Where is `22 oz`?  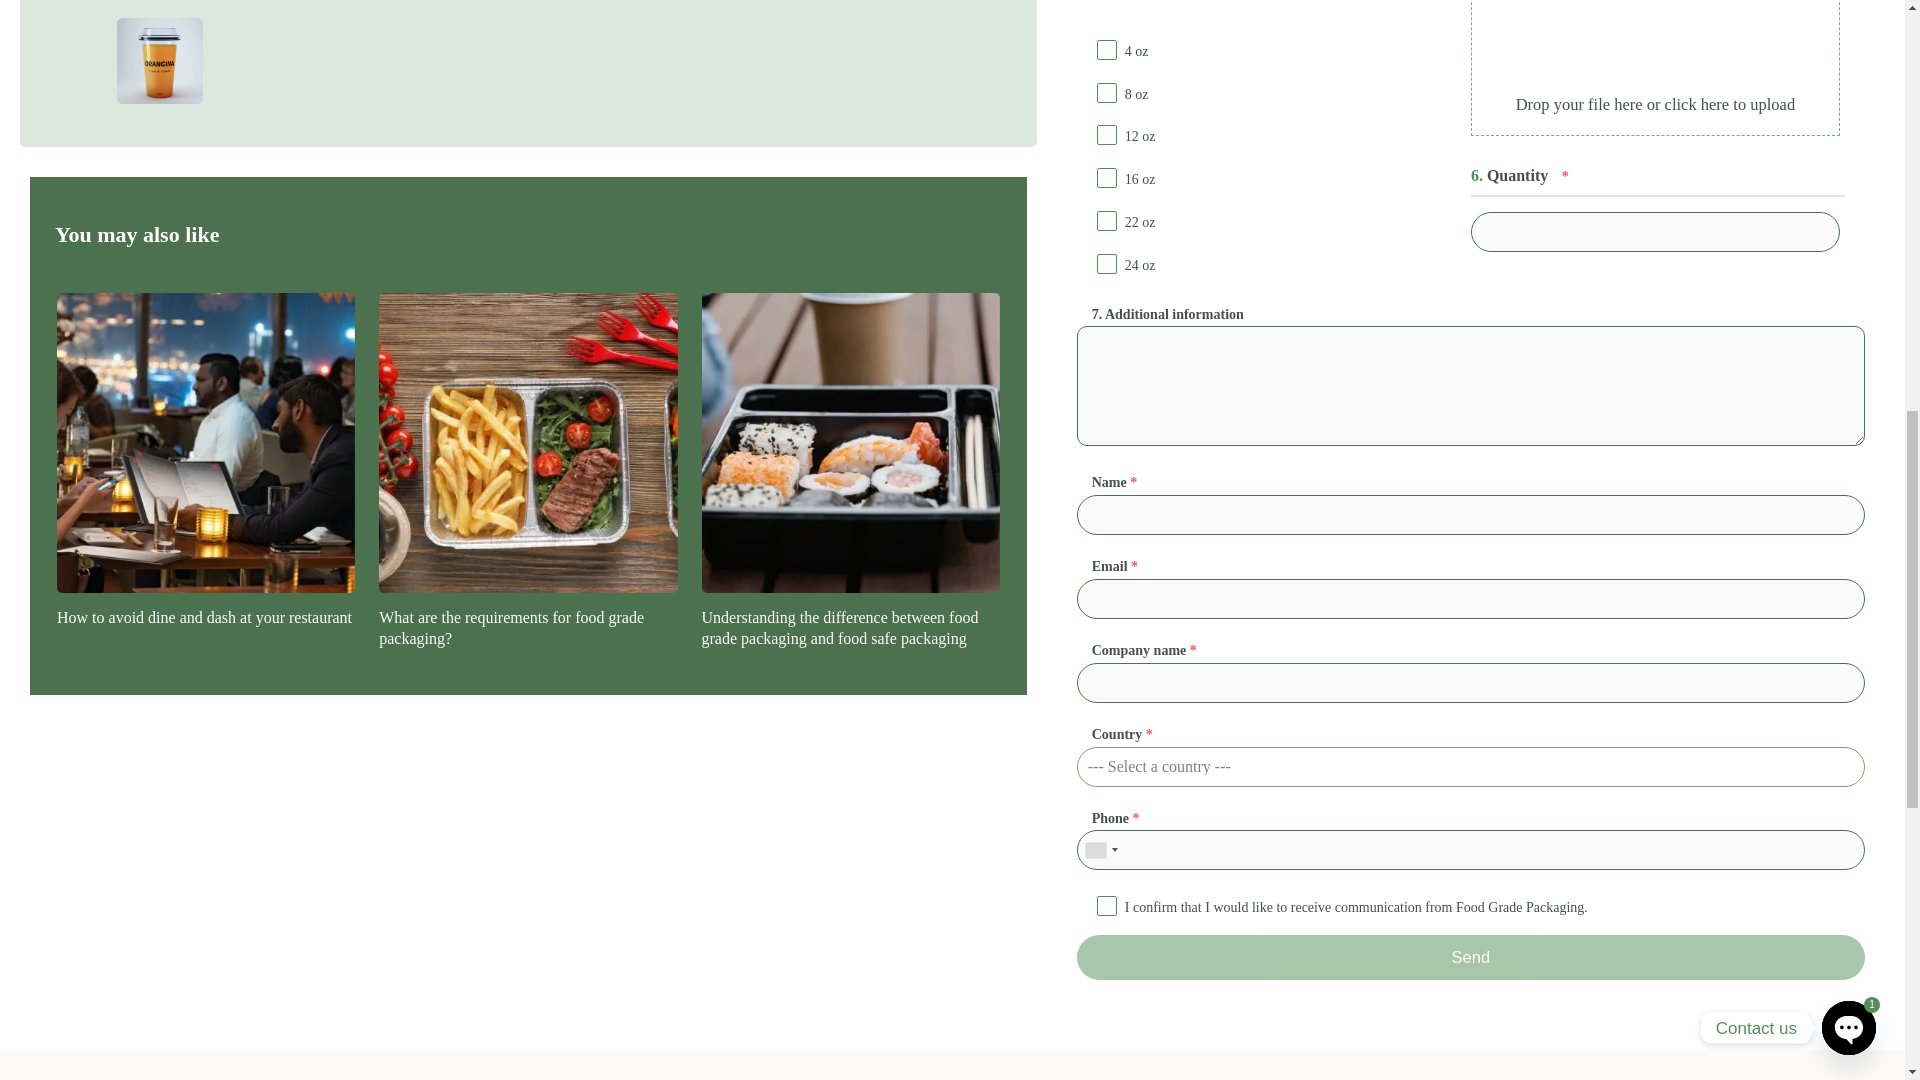 22 oz is located at coordinates (1106, 222).